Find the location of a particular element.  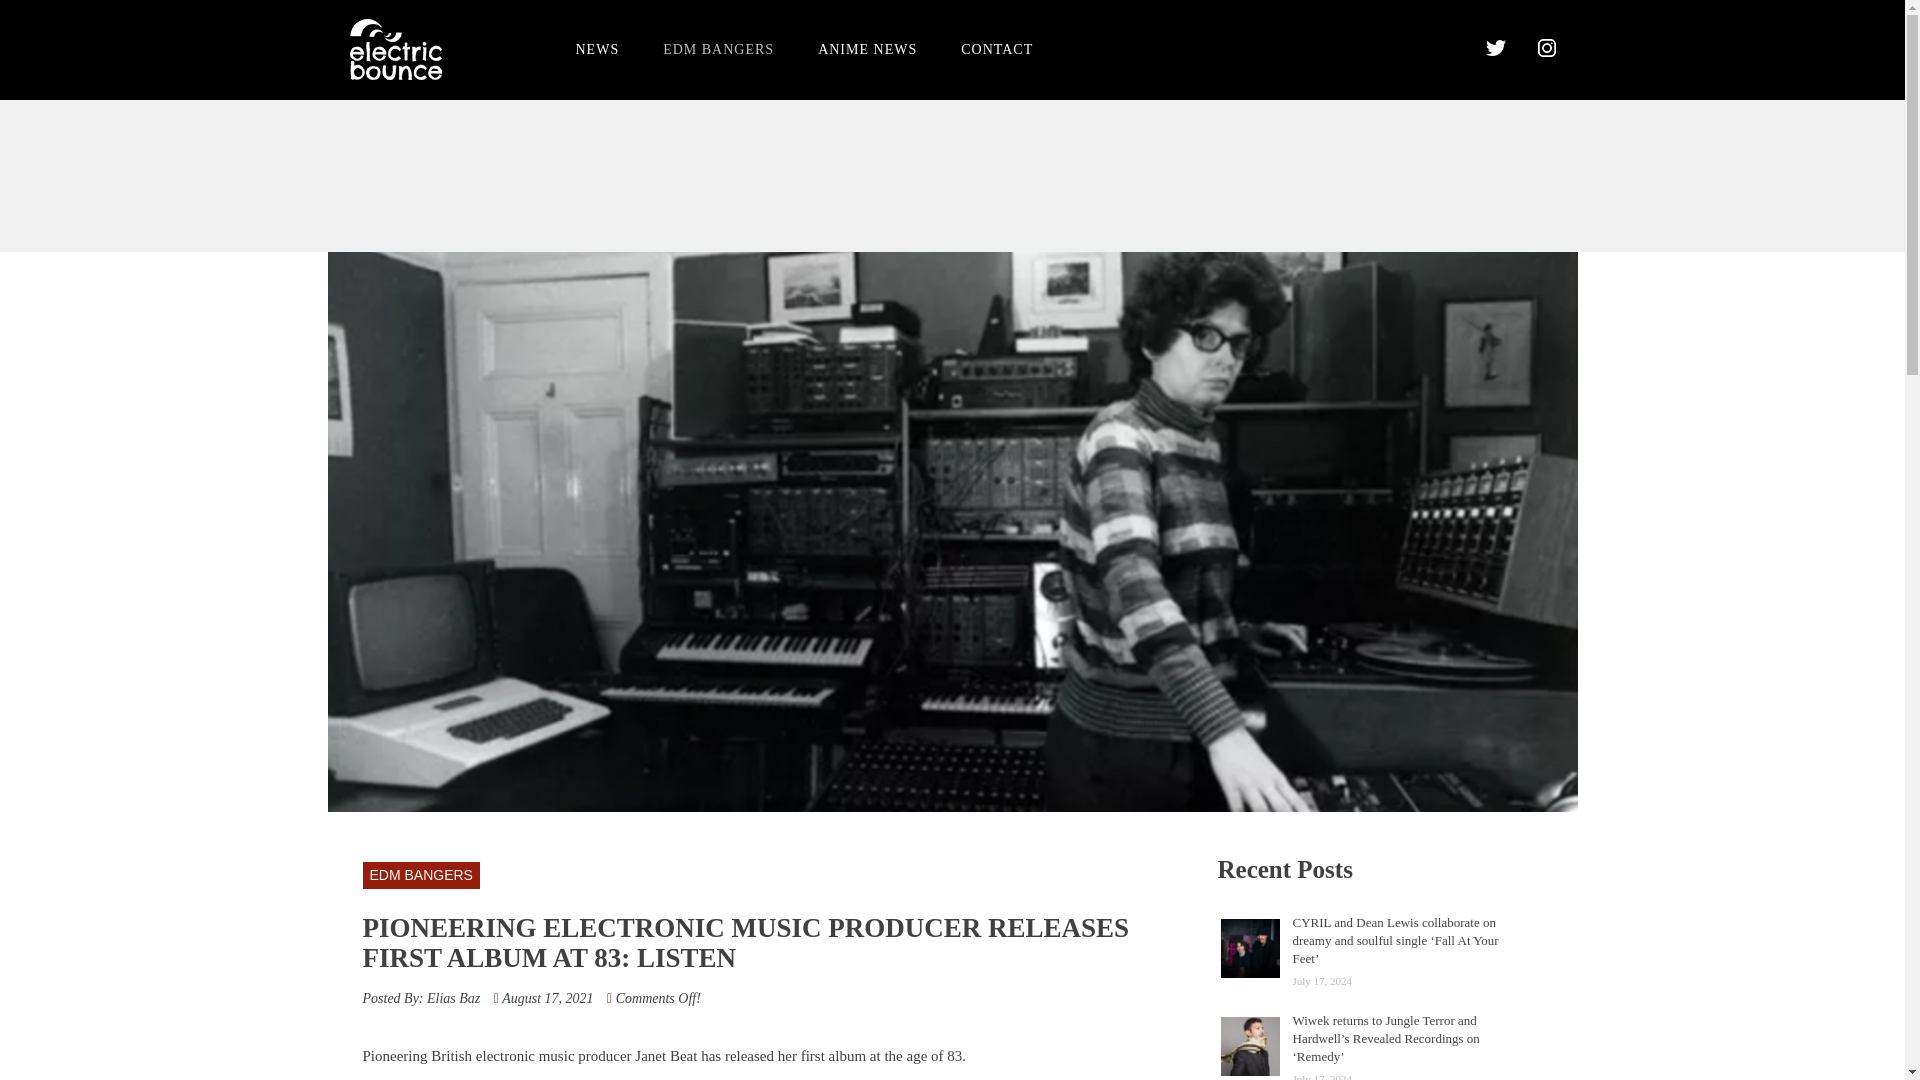

NEWS is located at coordinates (598, 48).